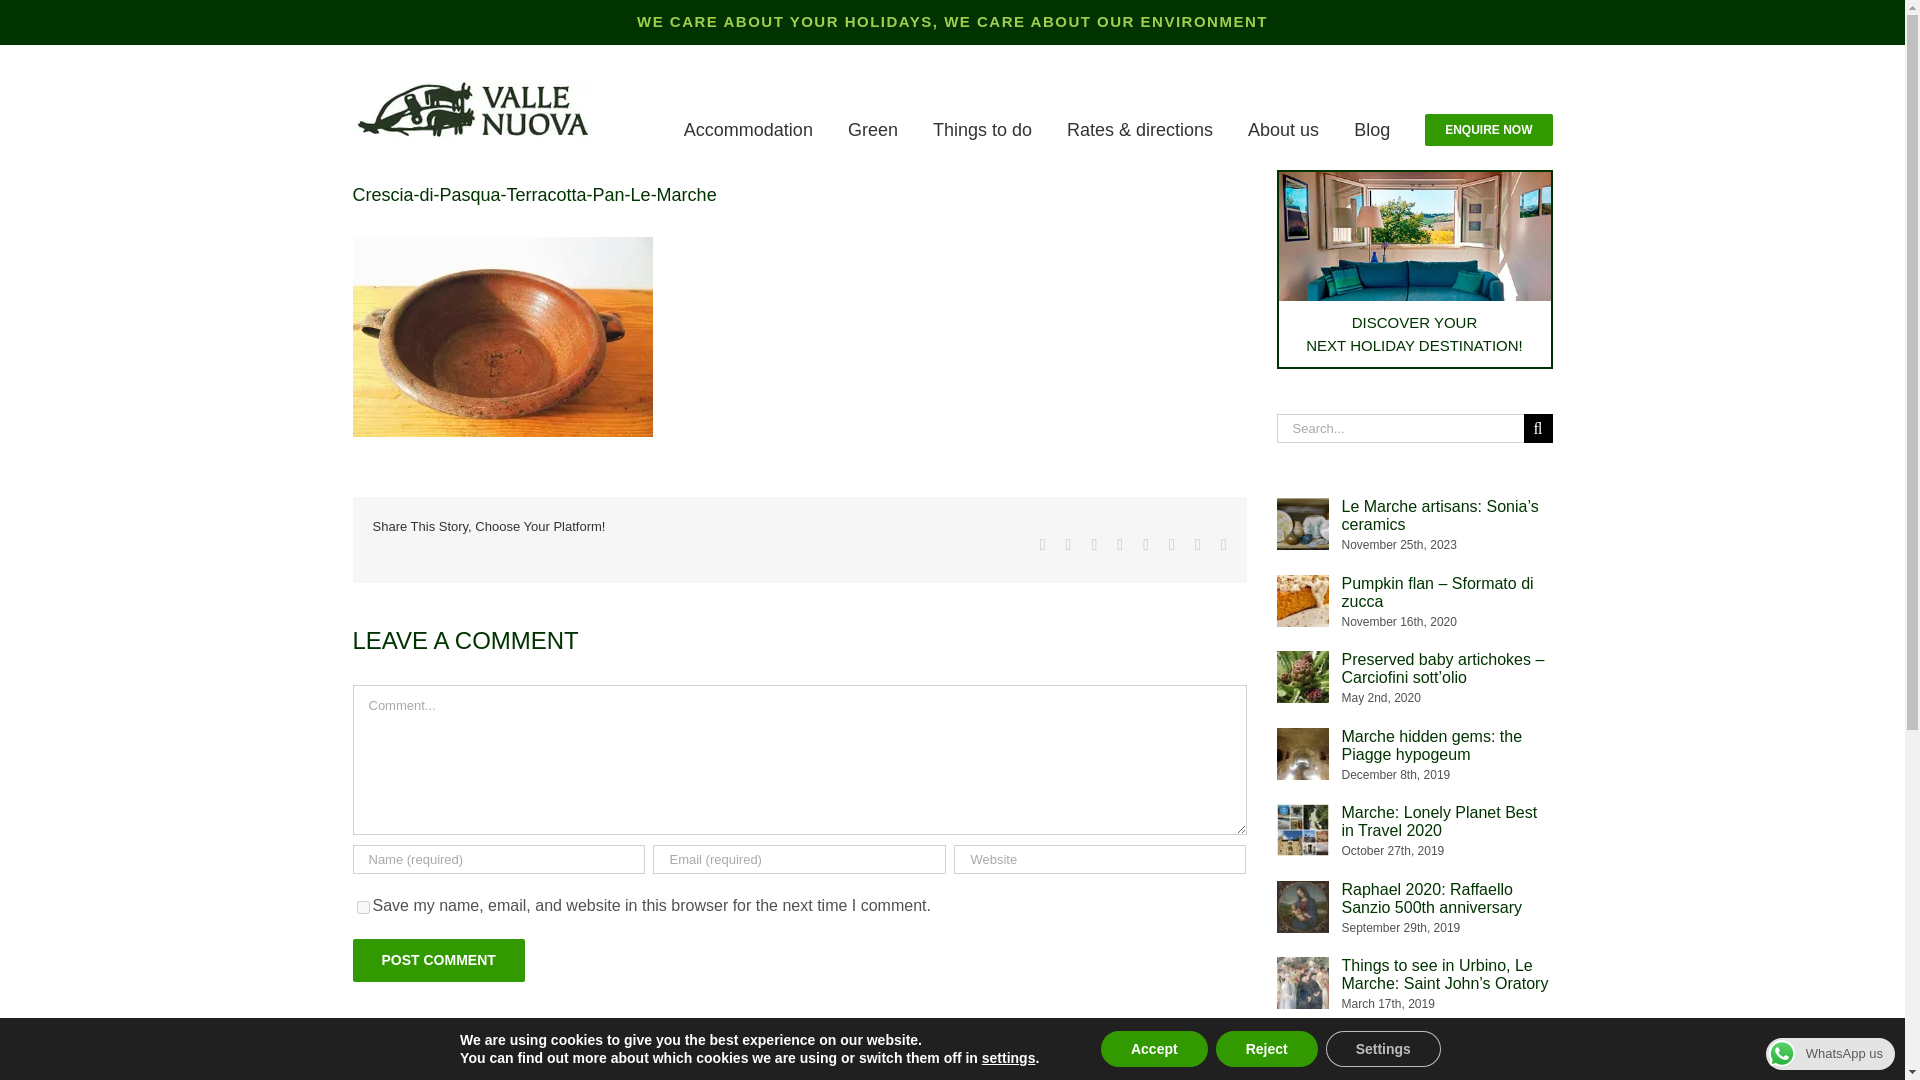  Describe the element at coordinates (1198, 544) in the screenshot. I see `Vk` at that location.